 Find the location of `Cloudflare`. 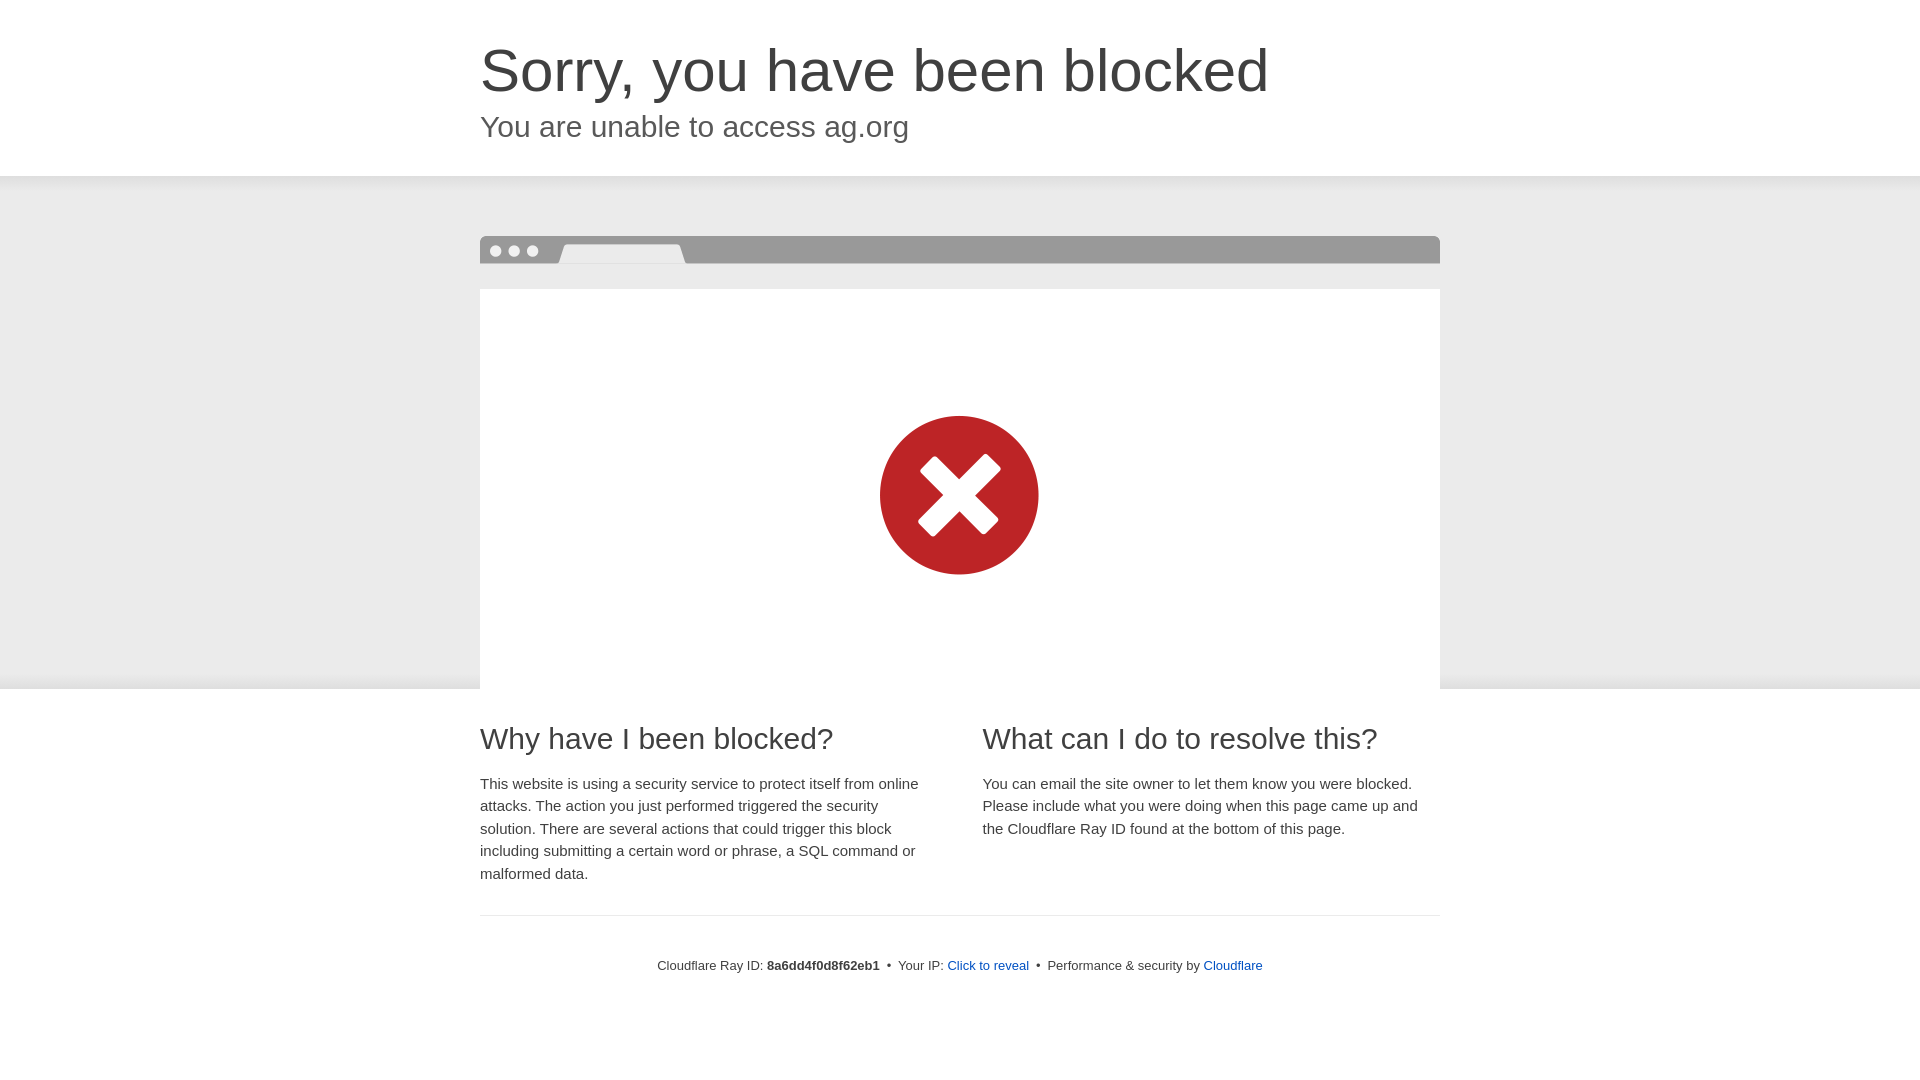

Cloudflare is located at coordinates (1233, 965).